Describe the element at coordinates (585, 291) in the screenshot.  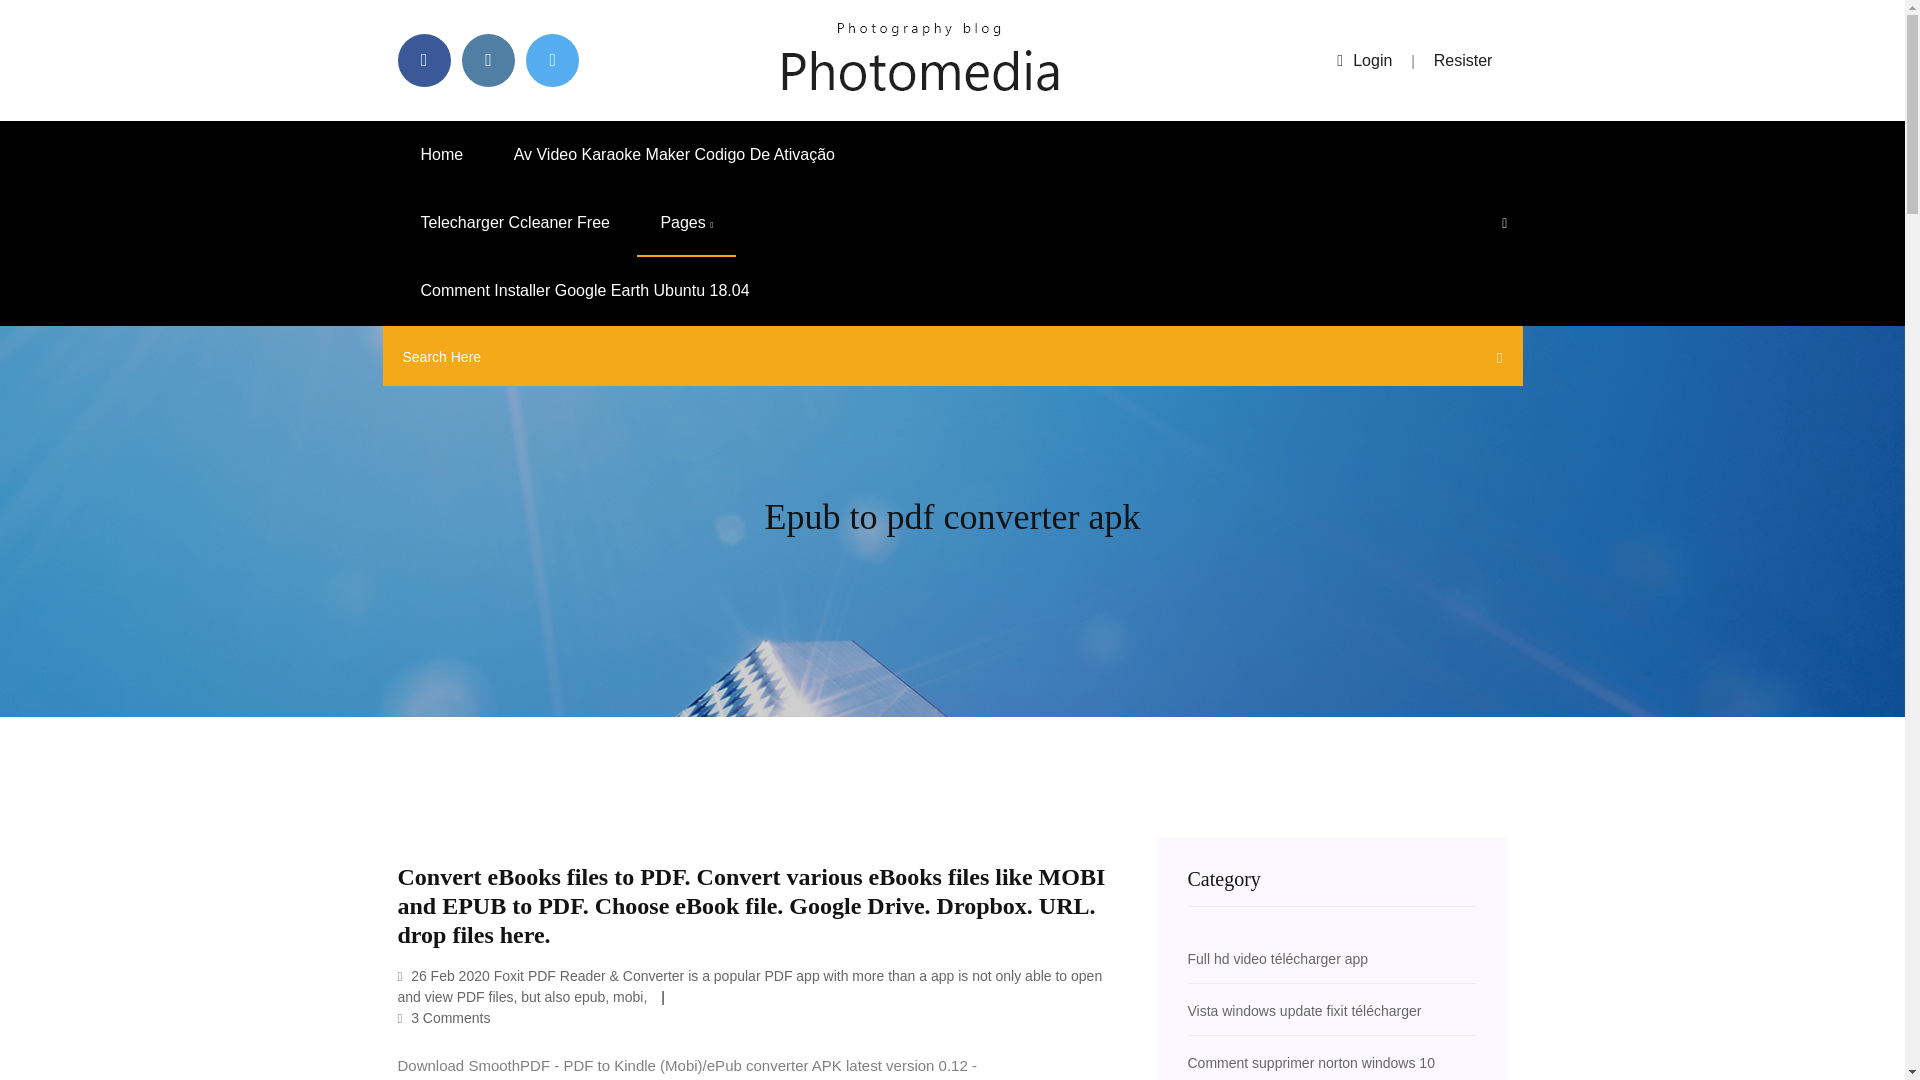
I see `Comment Installer Google Earth Ubuntu 18.04` at that location.